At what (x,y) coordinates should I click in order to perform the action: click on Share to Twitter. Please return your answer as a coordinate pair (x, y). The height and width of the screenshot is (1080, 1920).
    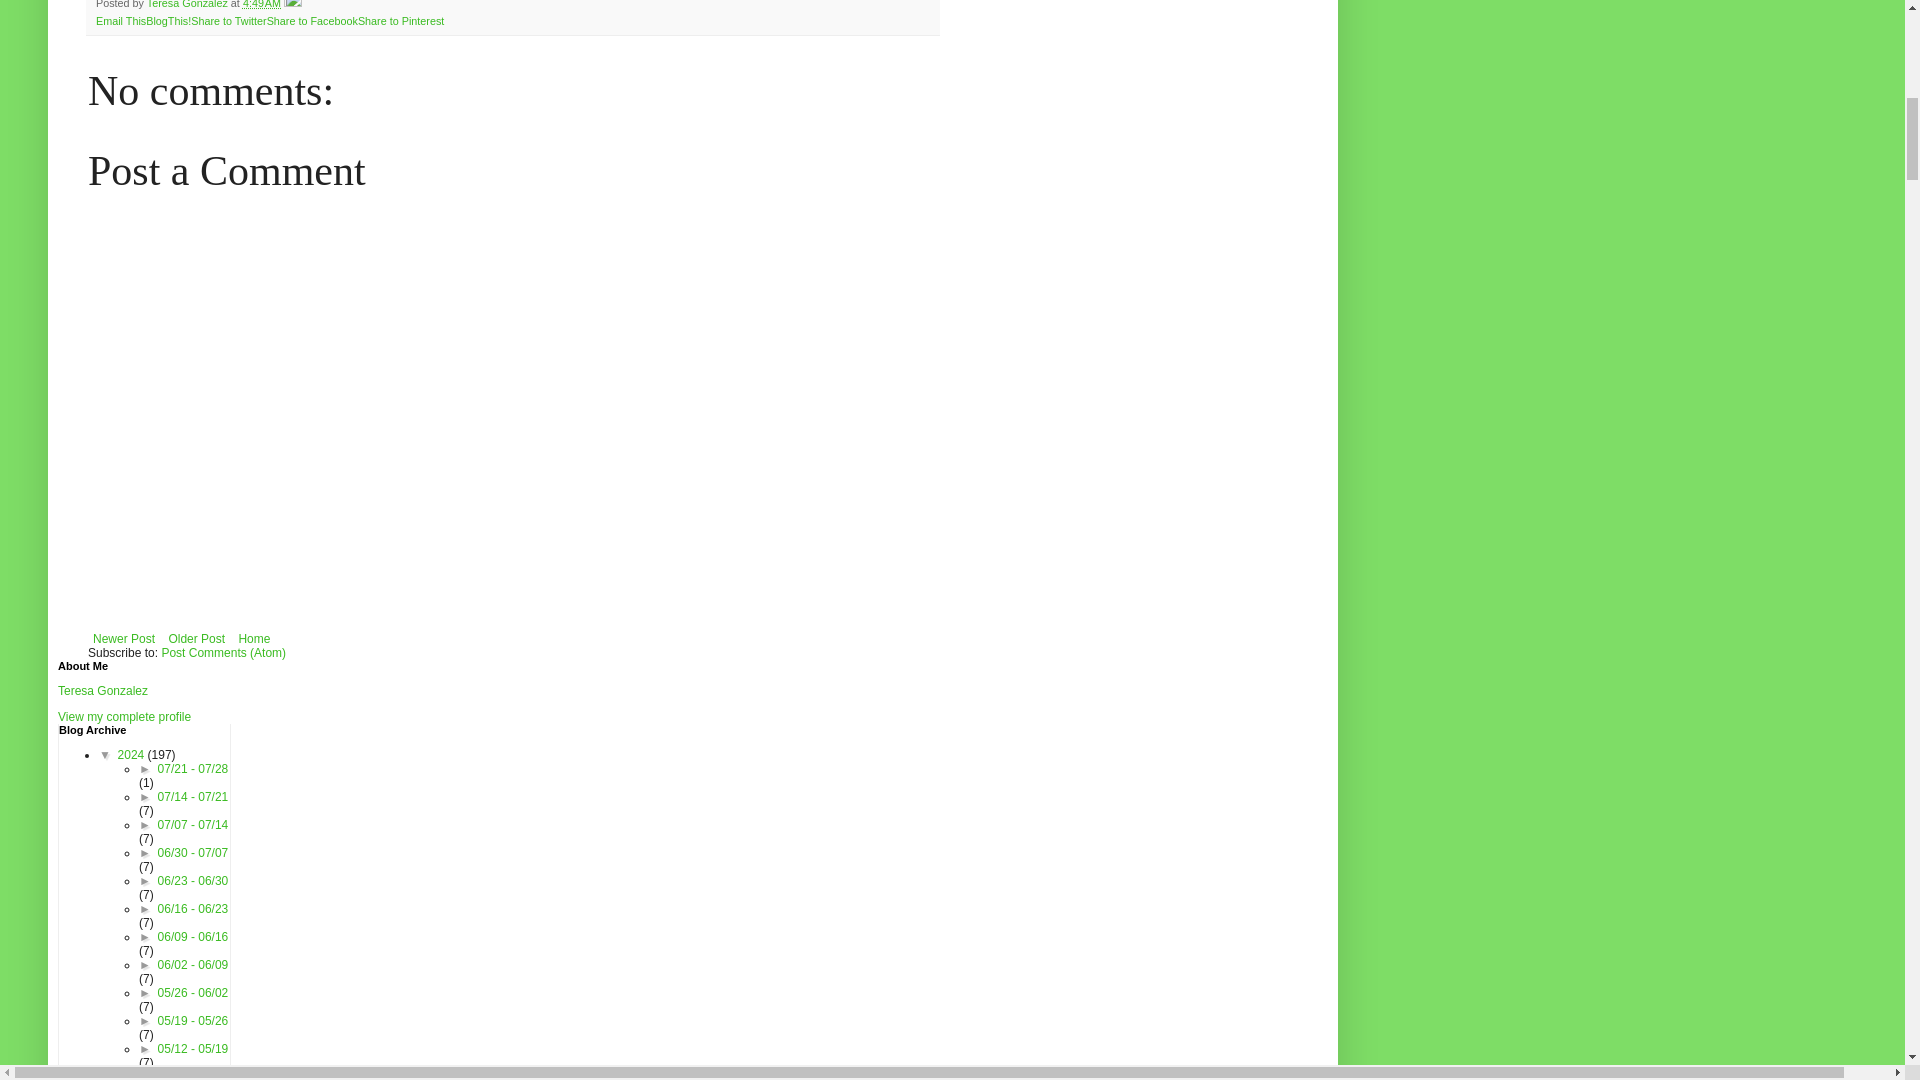
    Looking at the image, I should click on (228, 20).